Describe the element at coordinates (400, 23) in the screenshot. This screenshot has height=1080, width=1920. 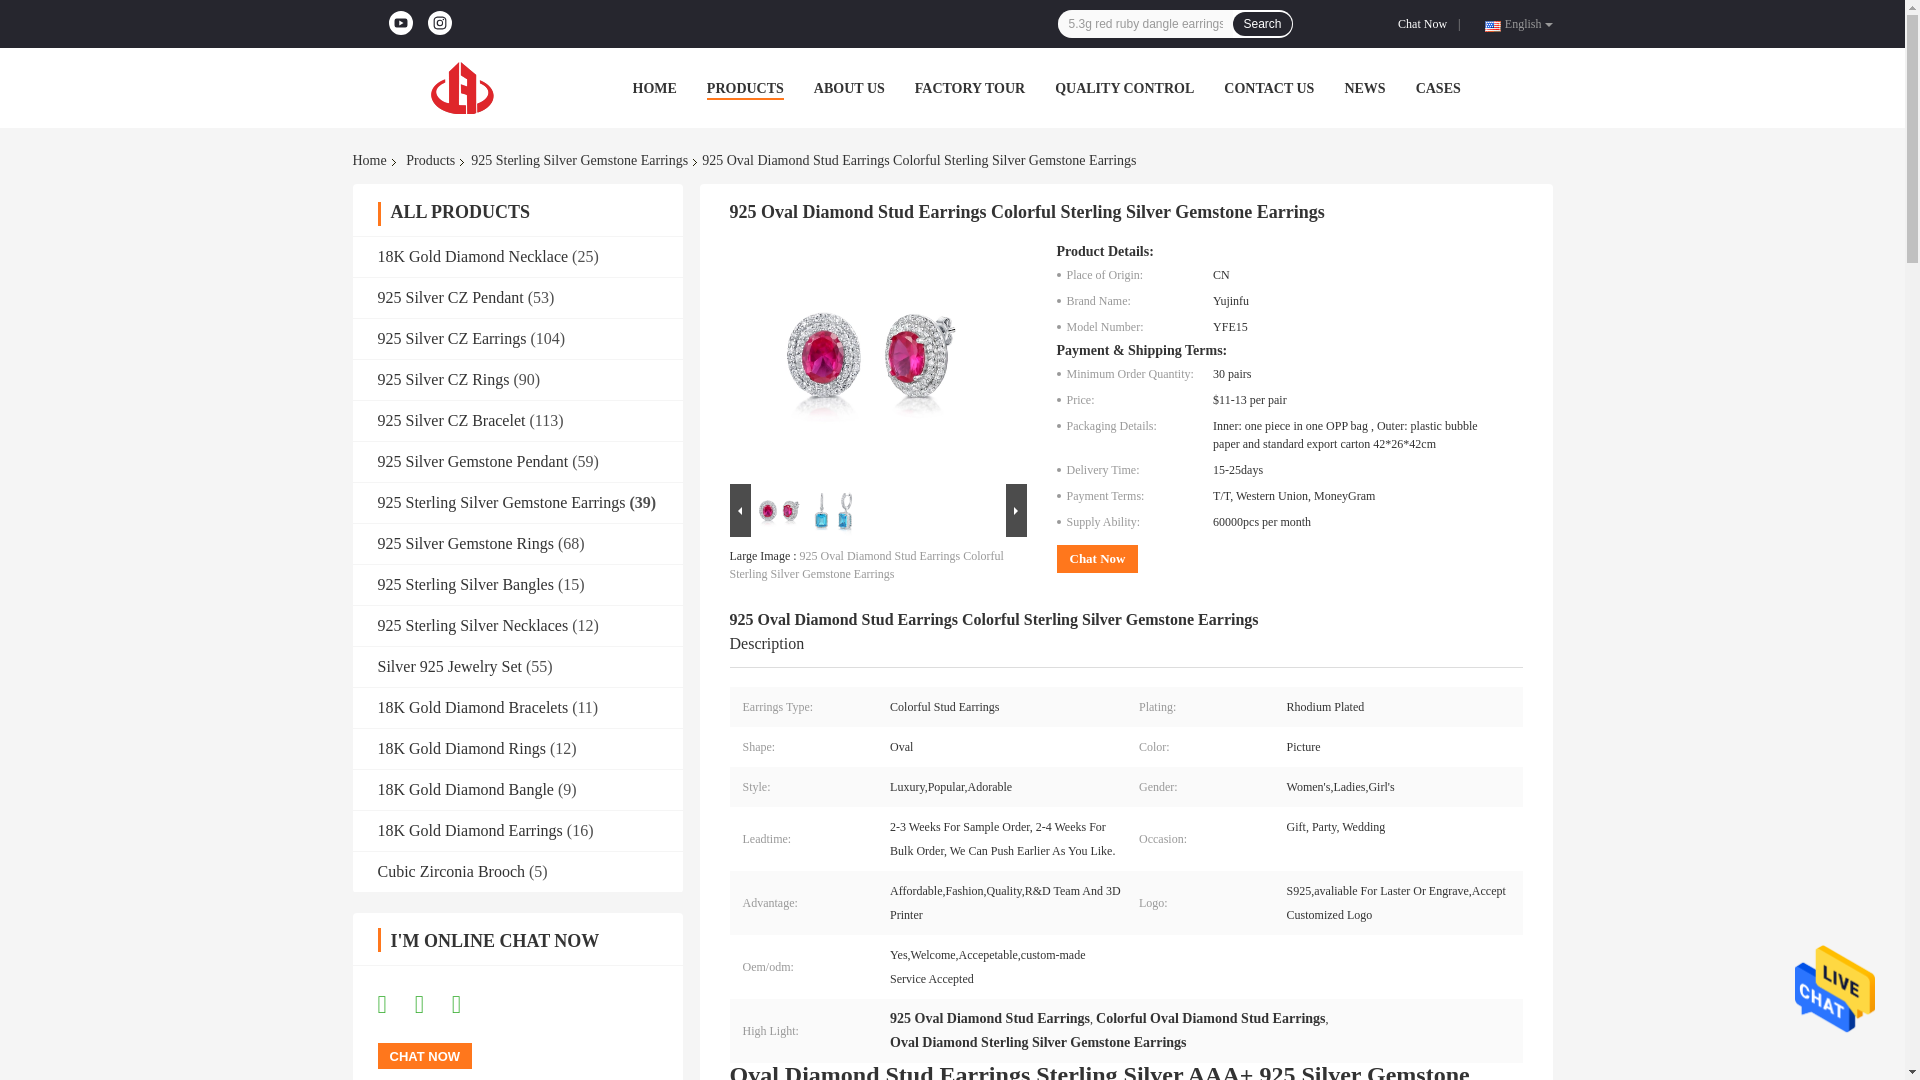
I see `Guangzhou Yujinfu Jewelry Factory YouTube` at that location.